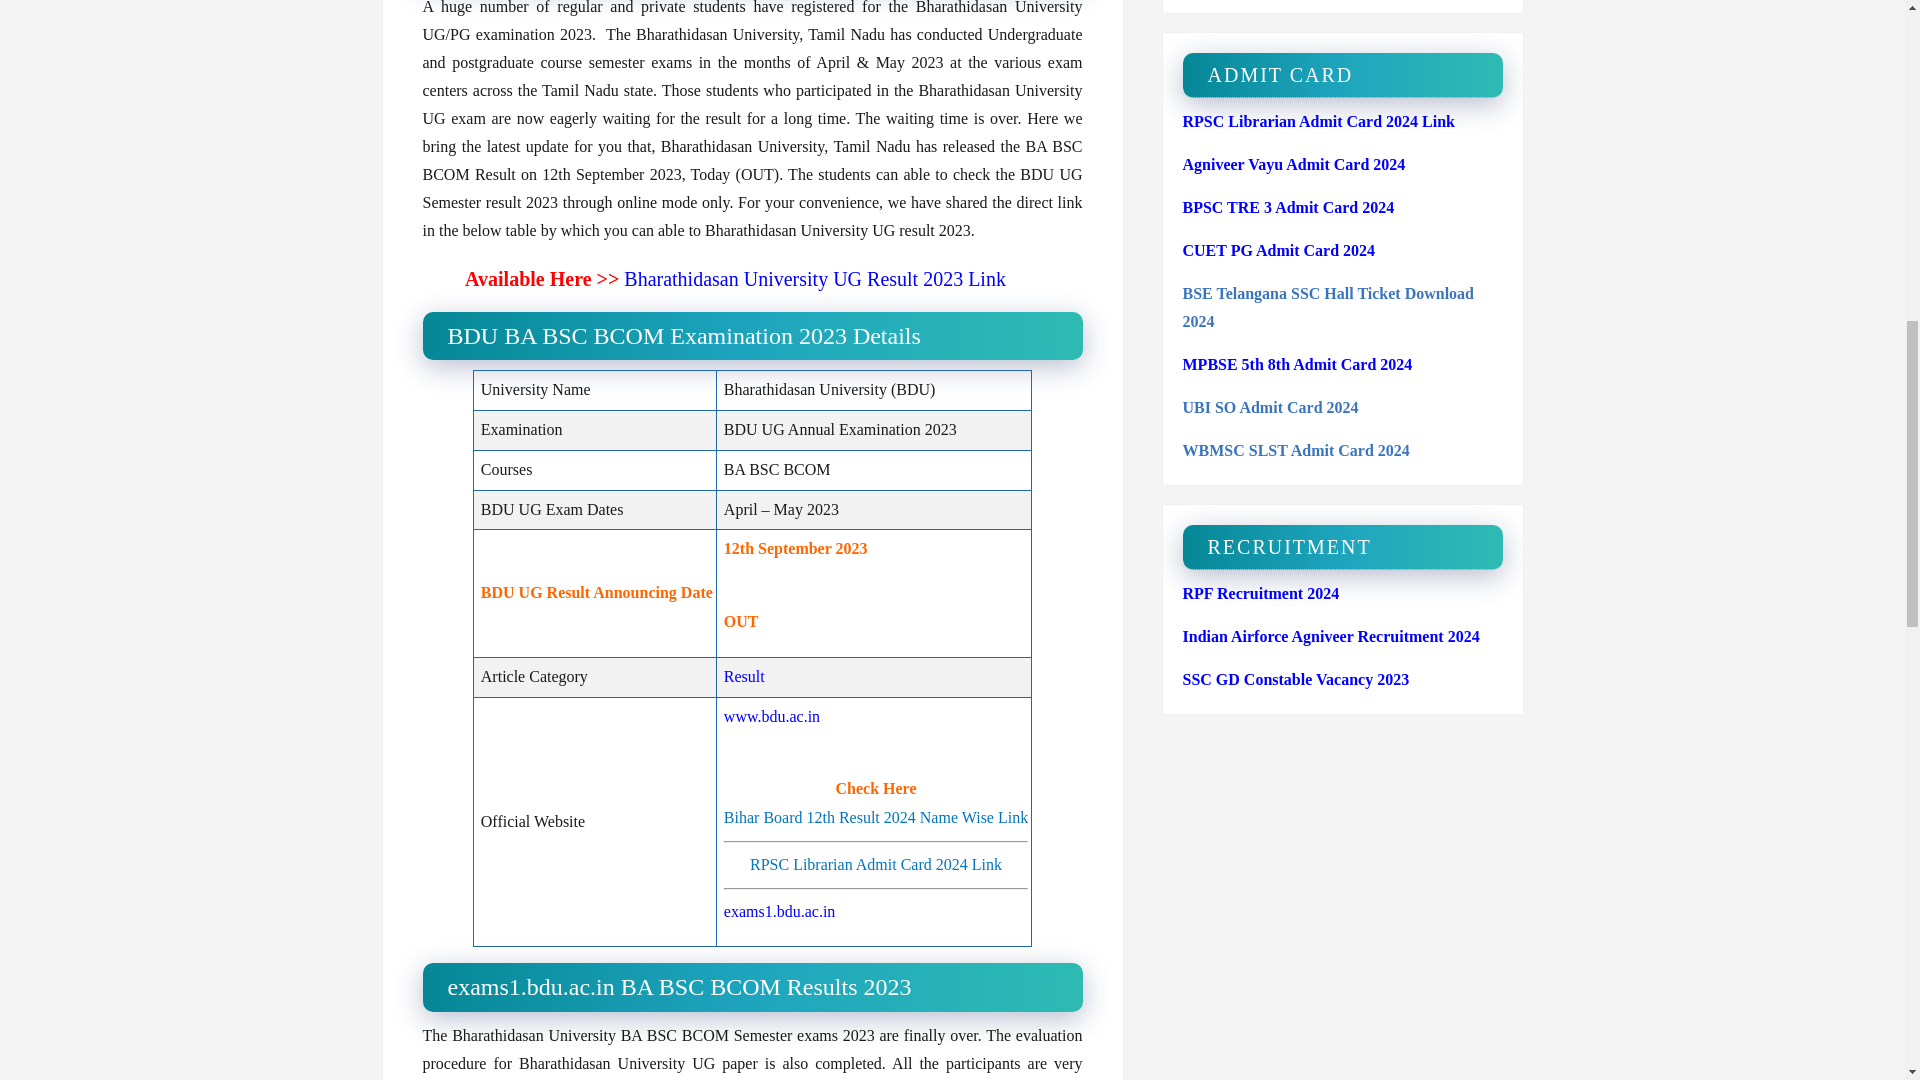  Describe the element at coordinates (1260, 593) in the screenshot. I see `RPF Recruitment 2024` at that location.